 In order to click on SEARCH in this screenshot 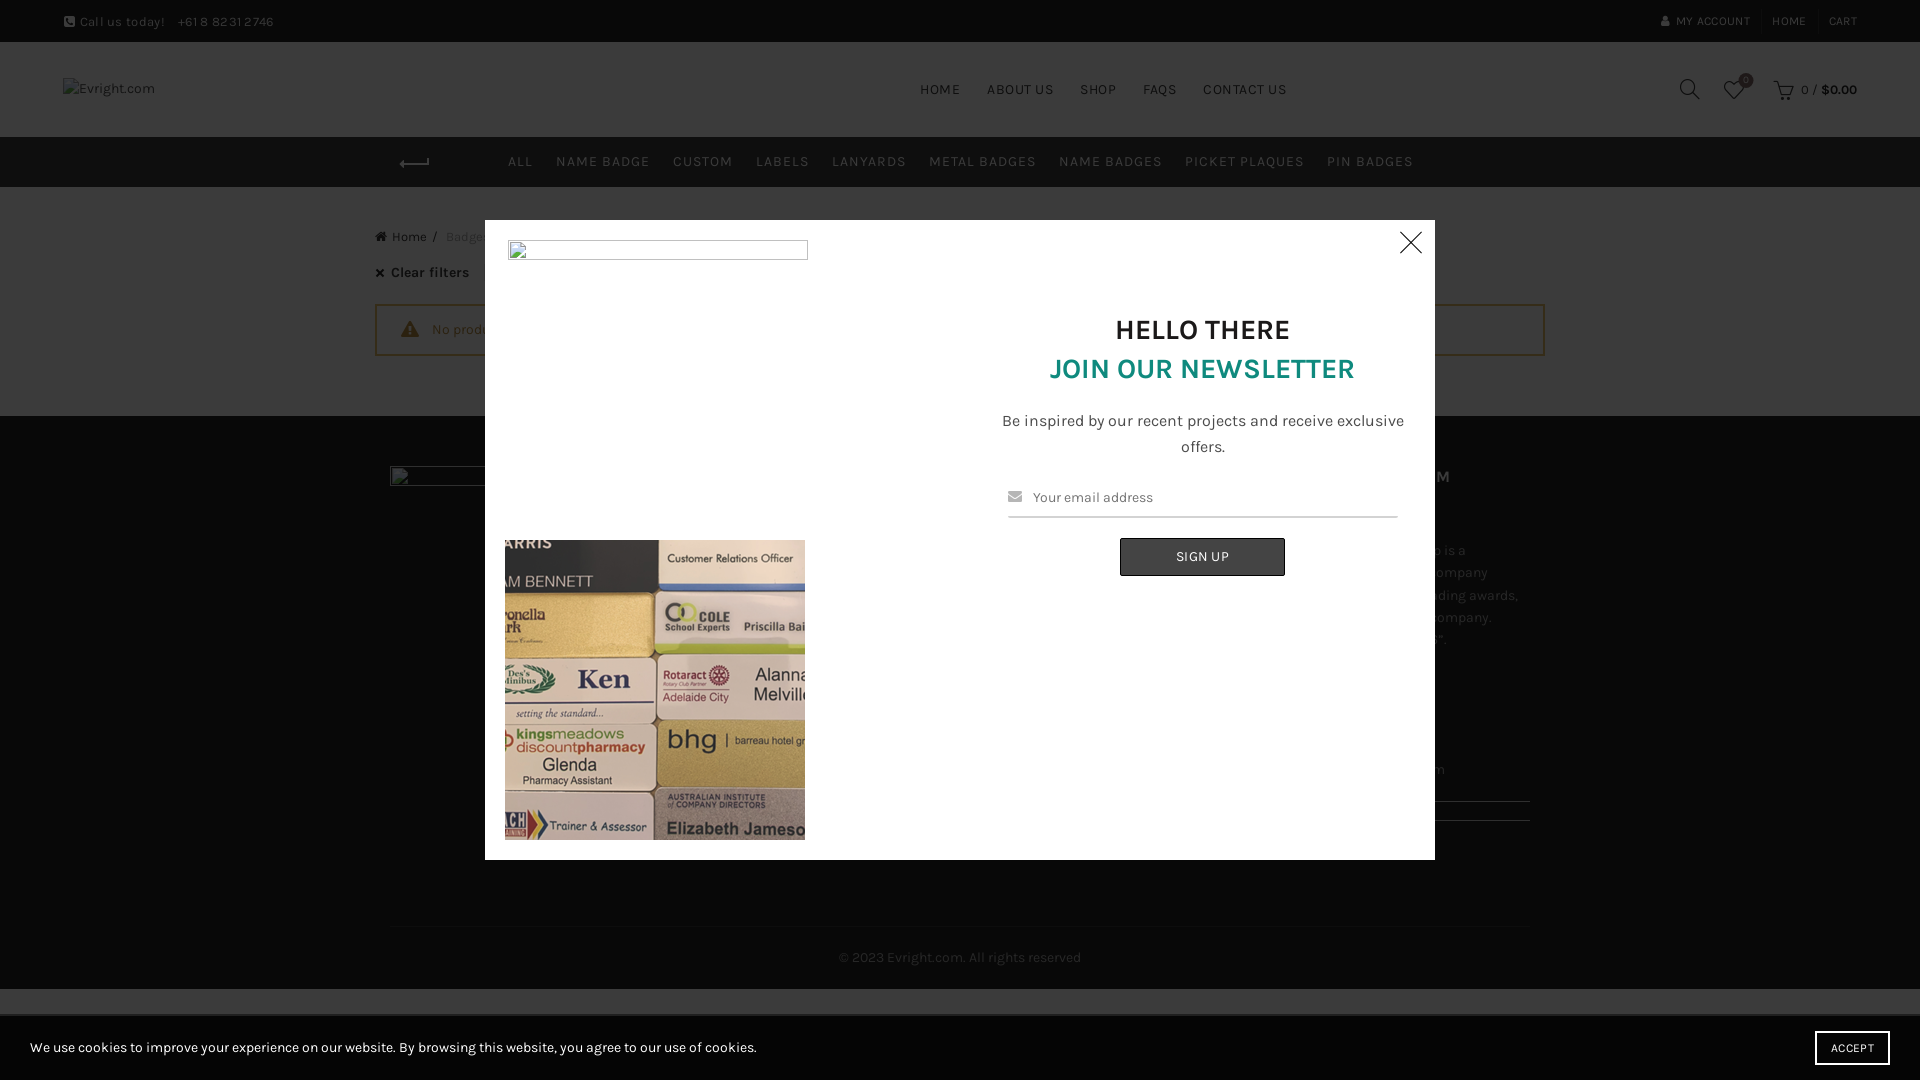, I will do `click(1115, 396)`.